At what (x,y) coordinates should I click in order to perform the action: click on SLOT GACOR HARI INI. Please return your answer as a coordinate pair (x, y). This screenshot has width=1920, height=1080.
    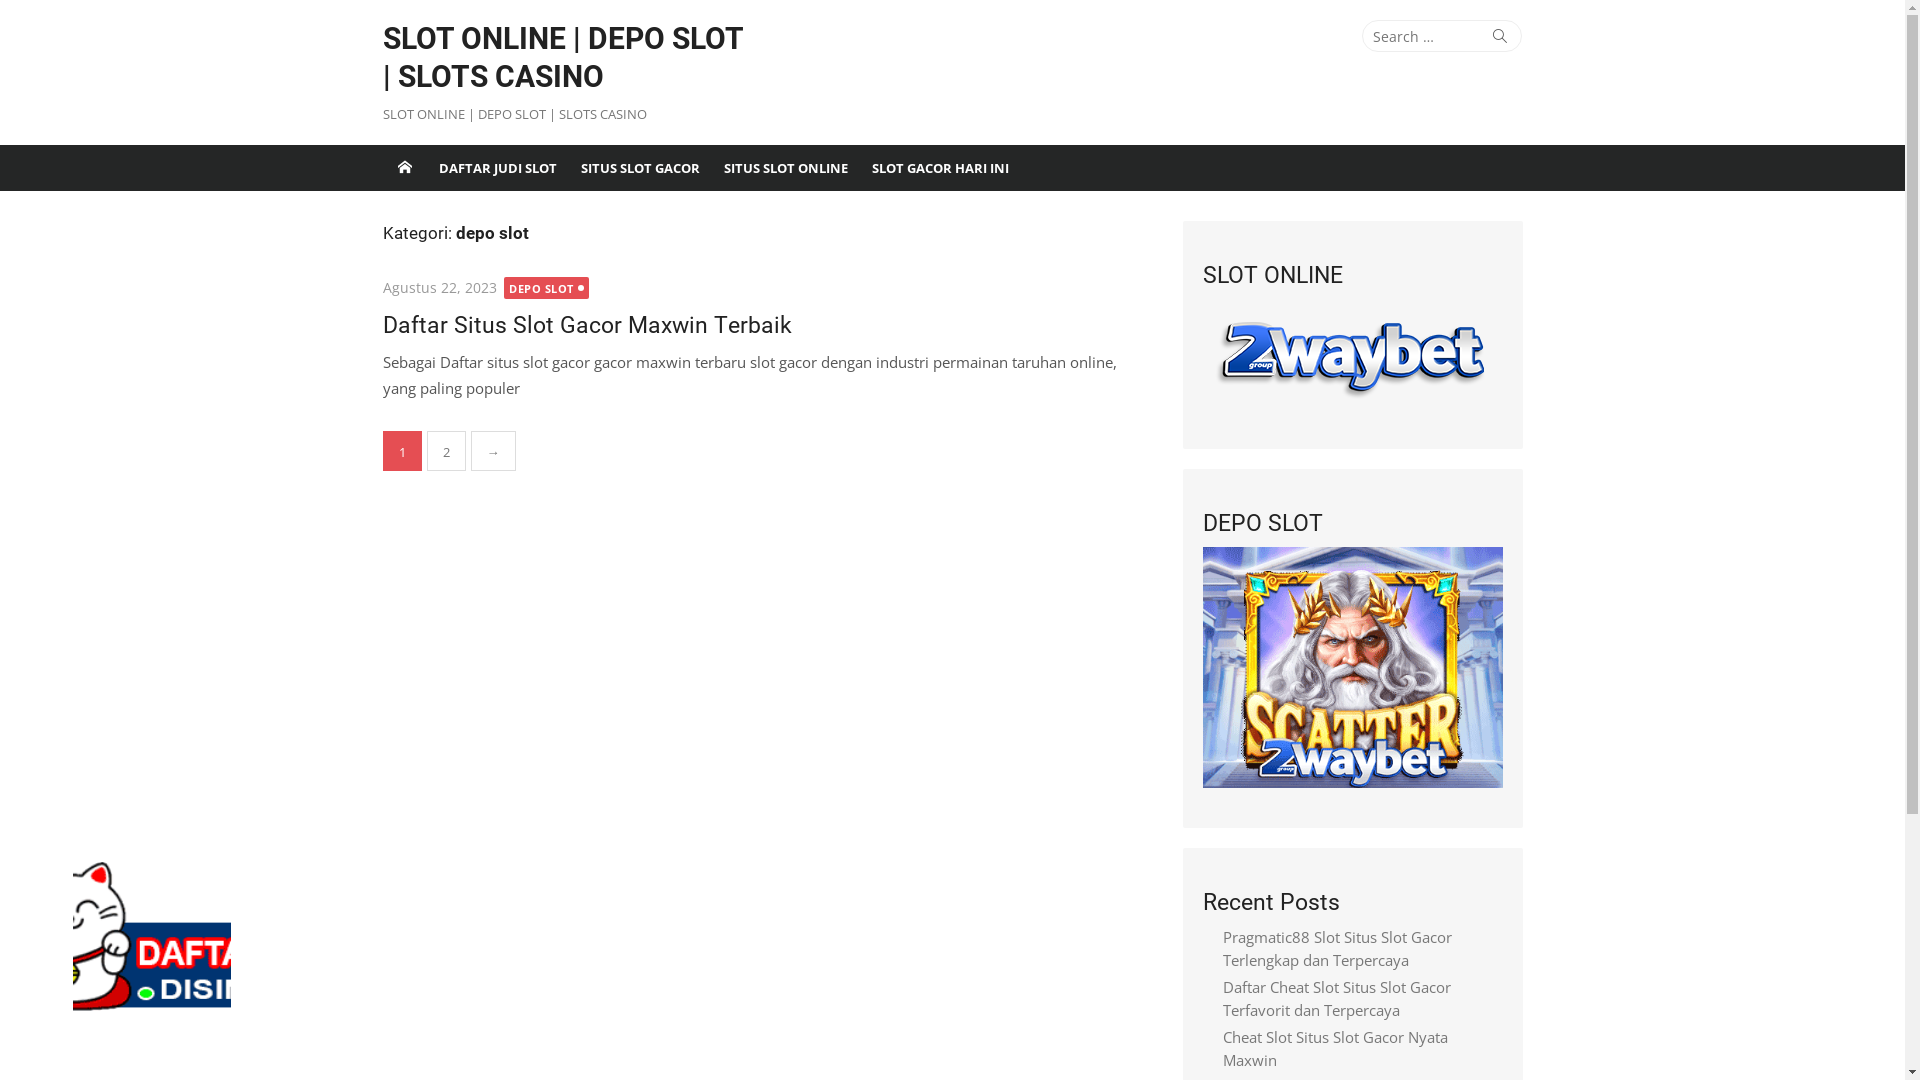
    Looking at the image, I should click on (940, 168).